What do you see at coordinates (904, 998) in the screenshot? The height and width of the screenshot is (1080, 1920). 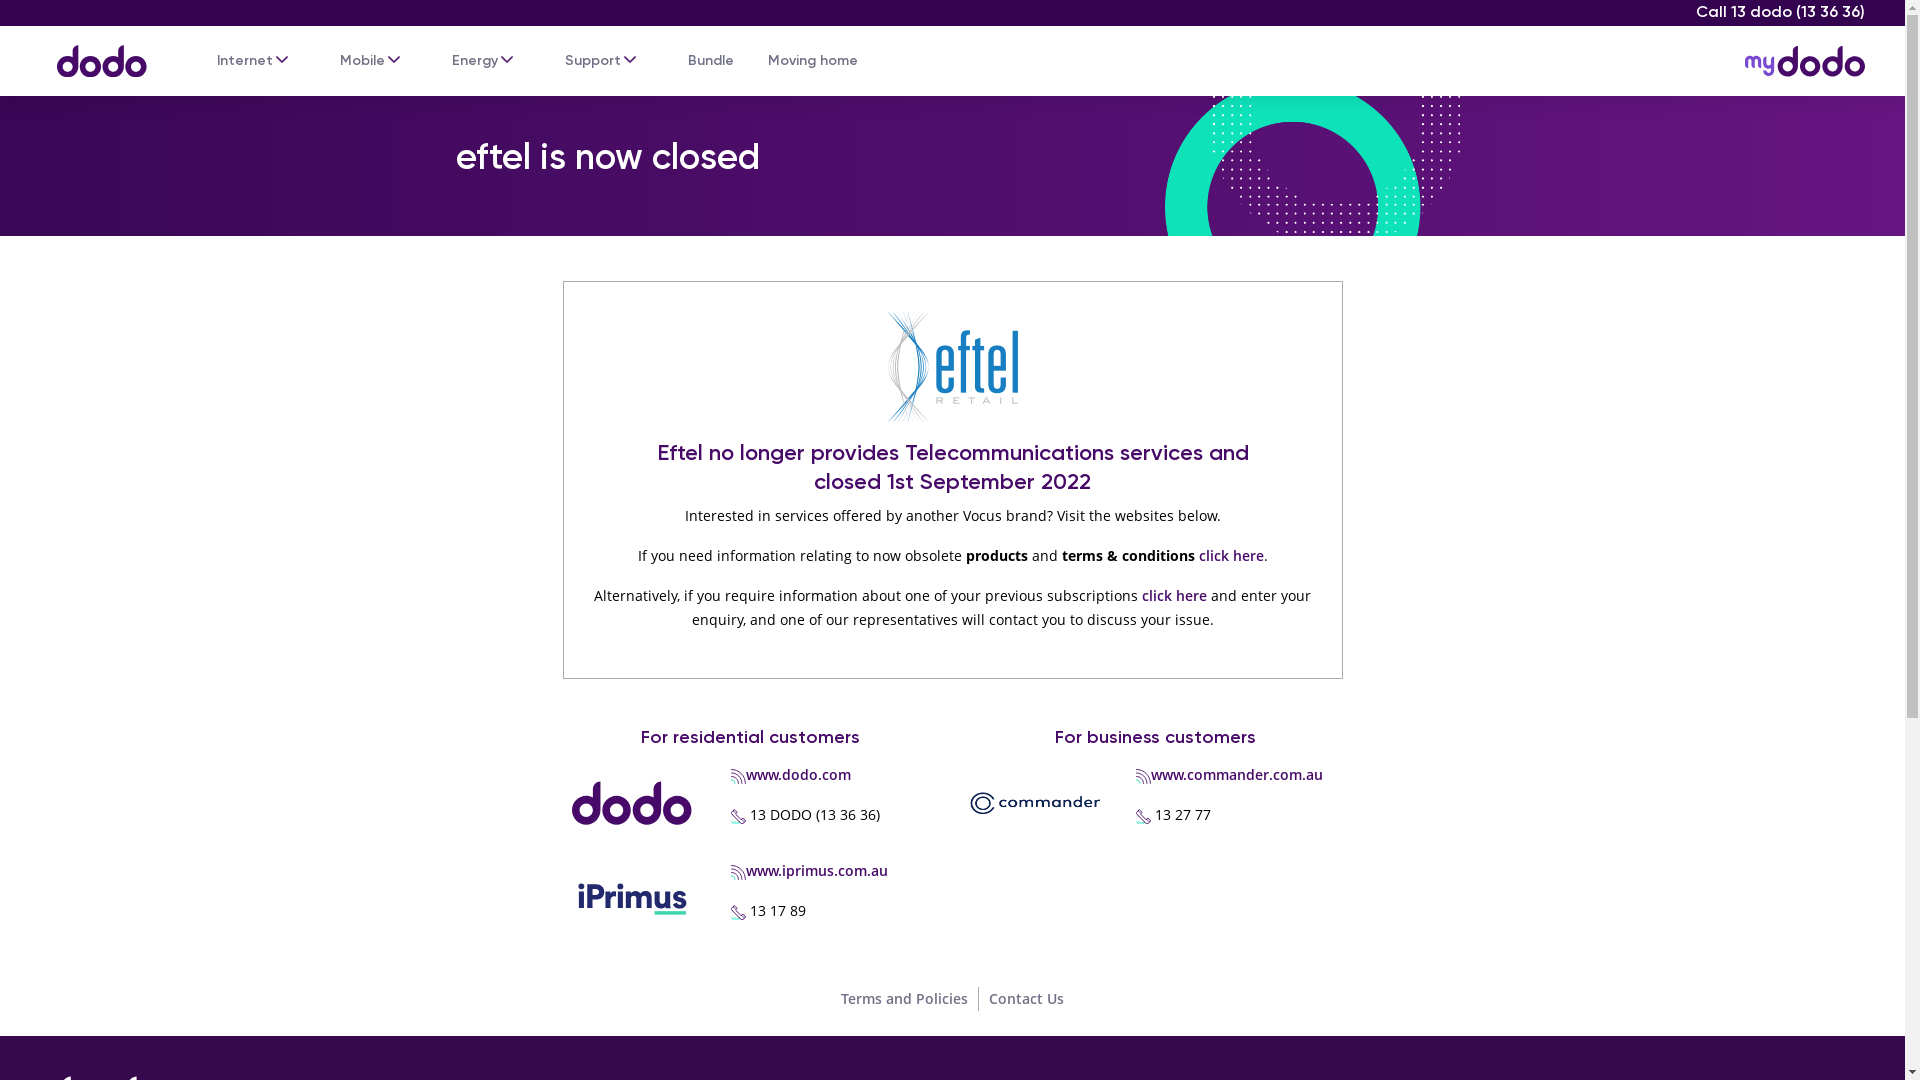 I see `Terms and Policies` at bounding box center [904, 998].